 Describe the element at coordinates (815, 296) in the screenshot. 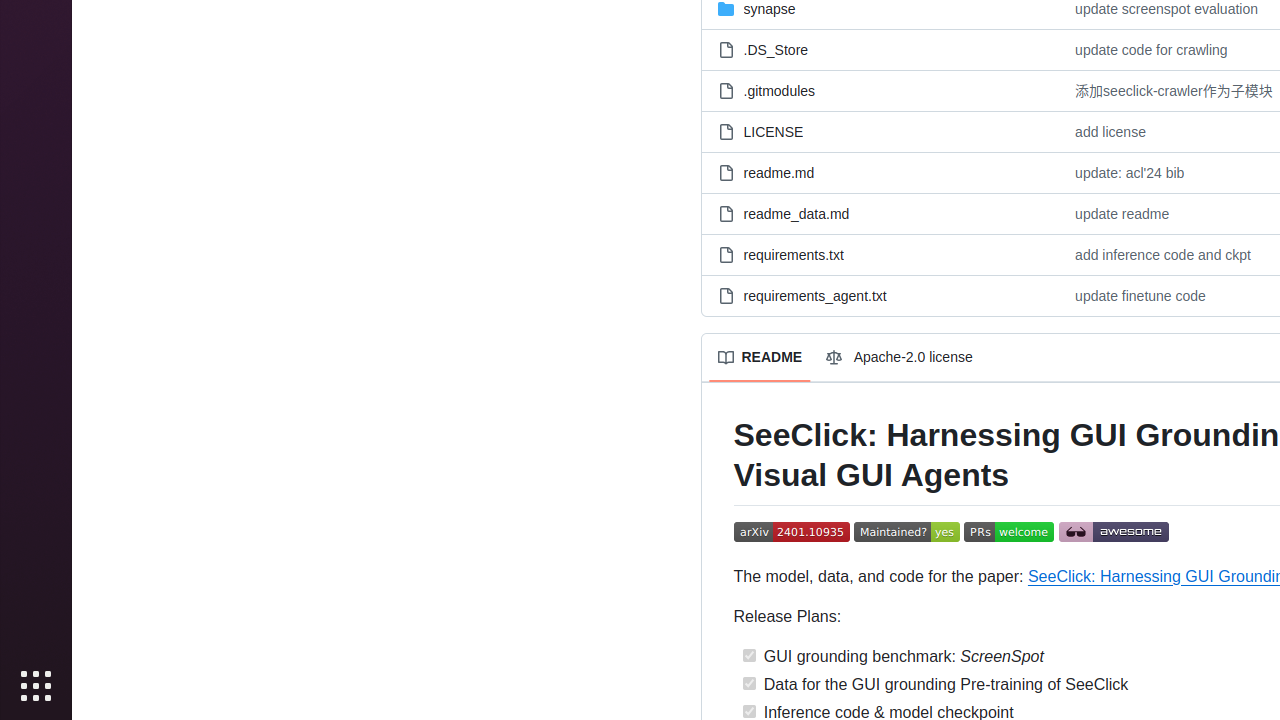

I see `requirements_agent.txt, (File)` at that location.